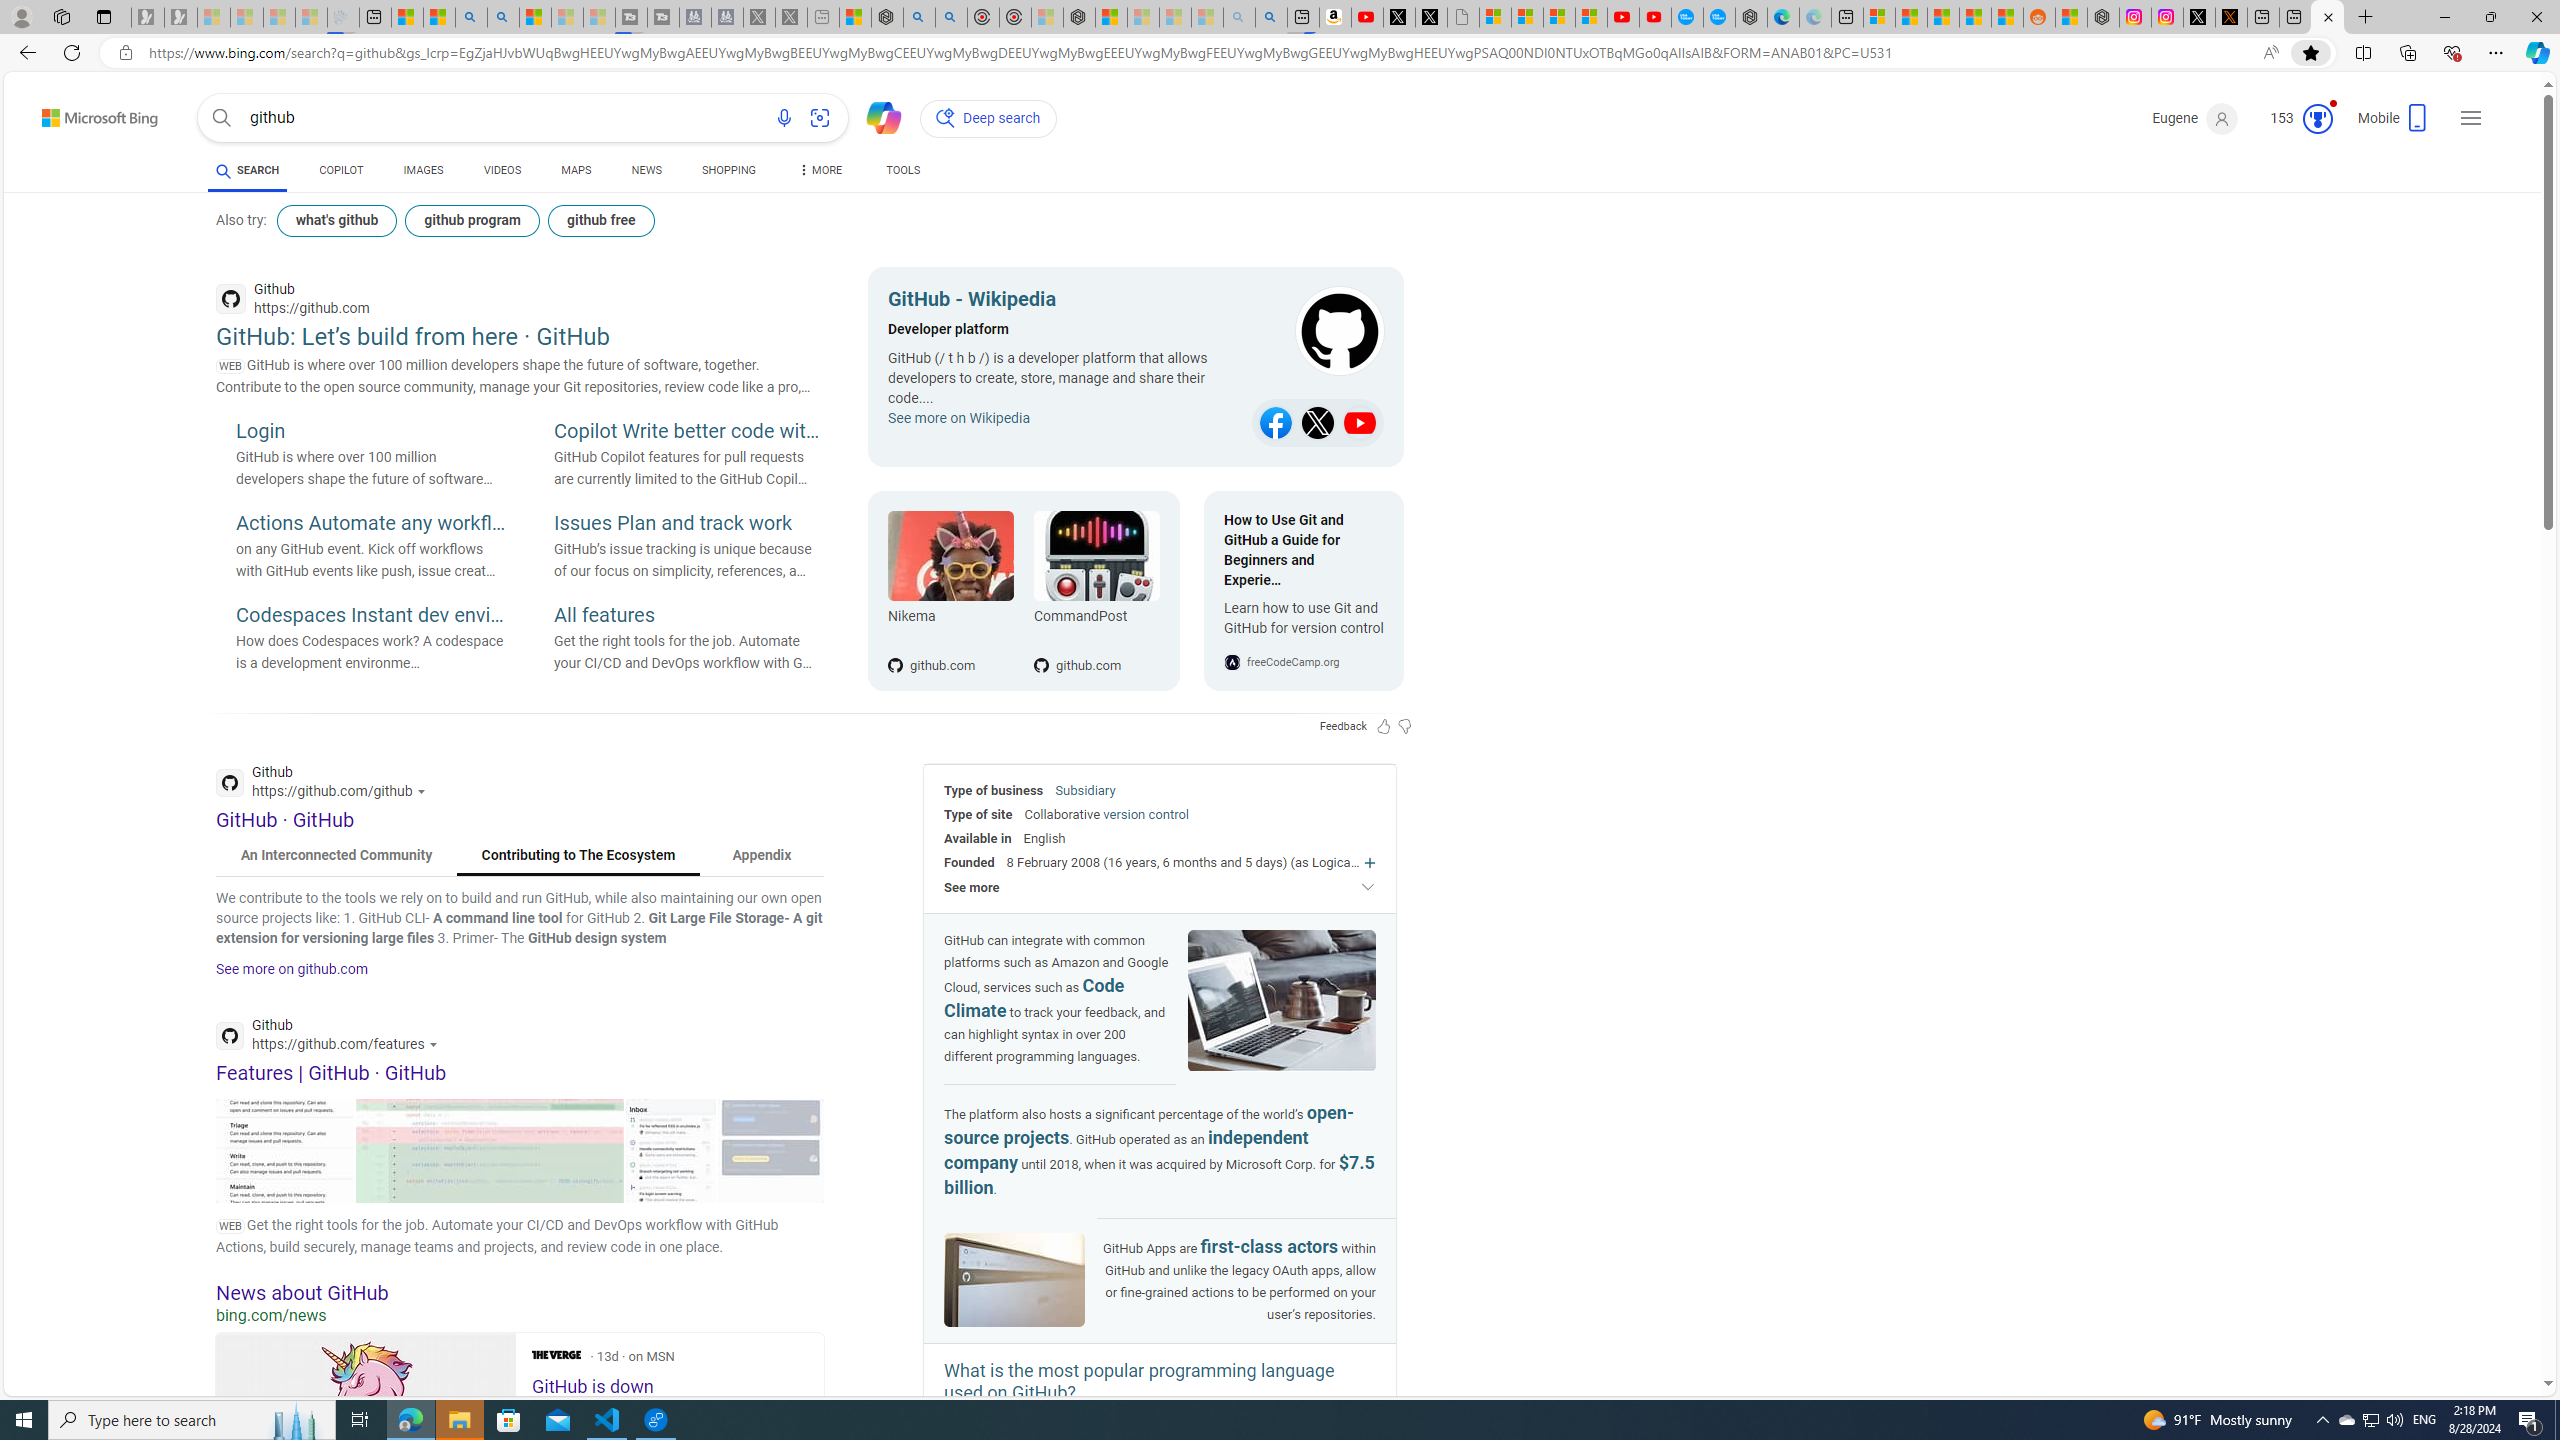 The height and width of the screenshot is (1440, 2560). I want to click on poe ++ standard - Search, so click(950, 17).